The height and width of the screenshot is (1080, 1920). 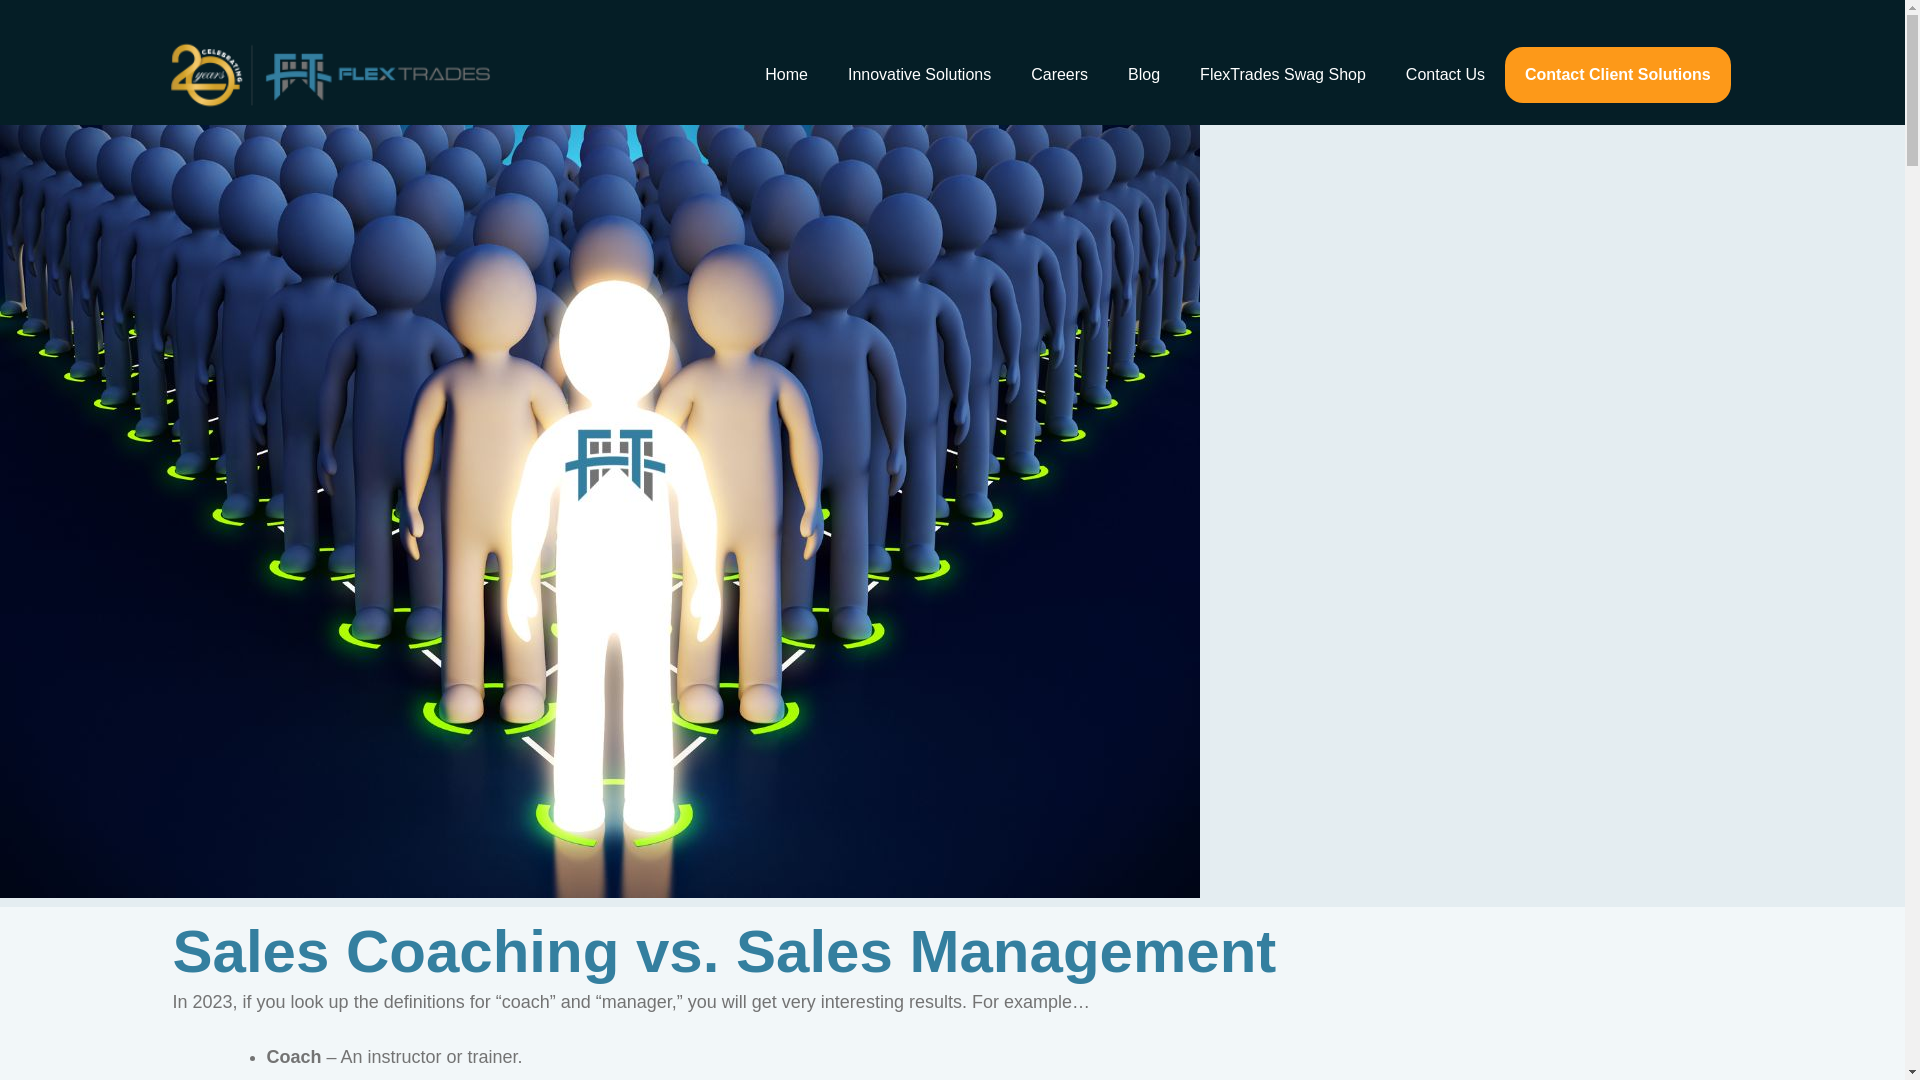 What do you see at coordinates (1446, 74) in the screenshot?
I see `Contact Us` at bounding box center [1446, 74].